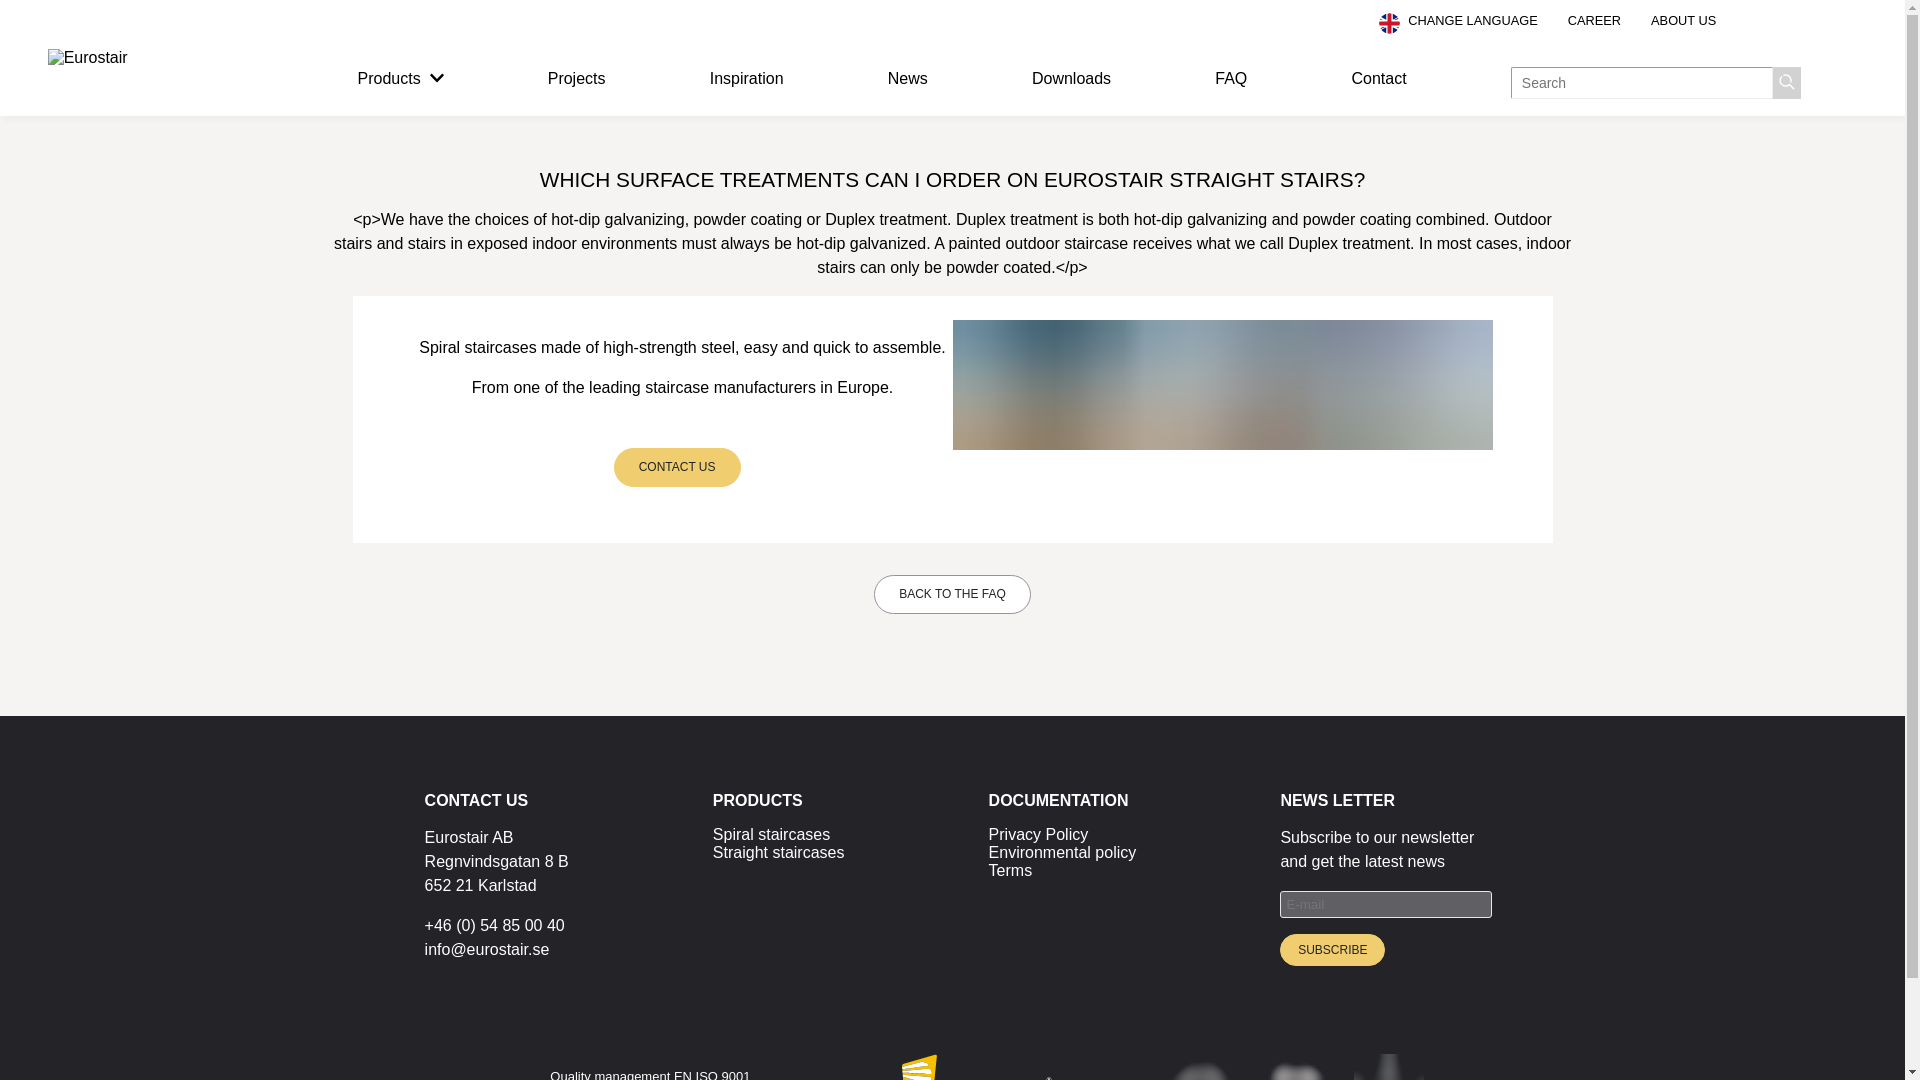 This screenshot has height=1080, width=1920. Describe the element at coordinates (1072, 78) in the screenshot. I see `Downloads` at that location.